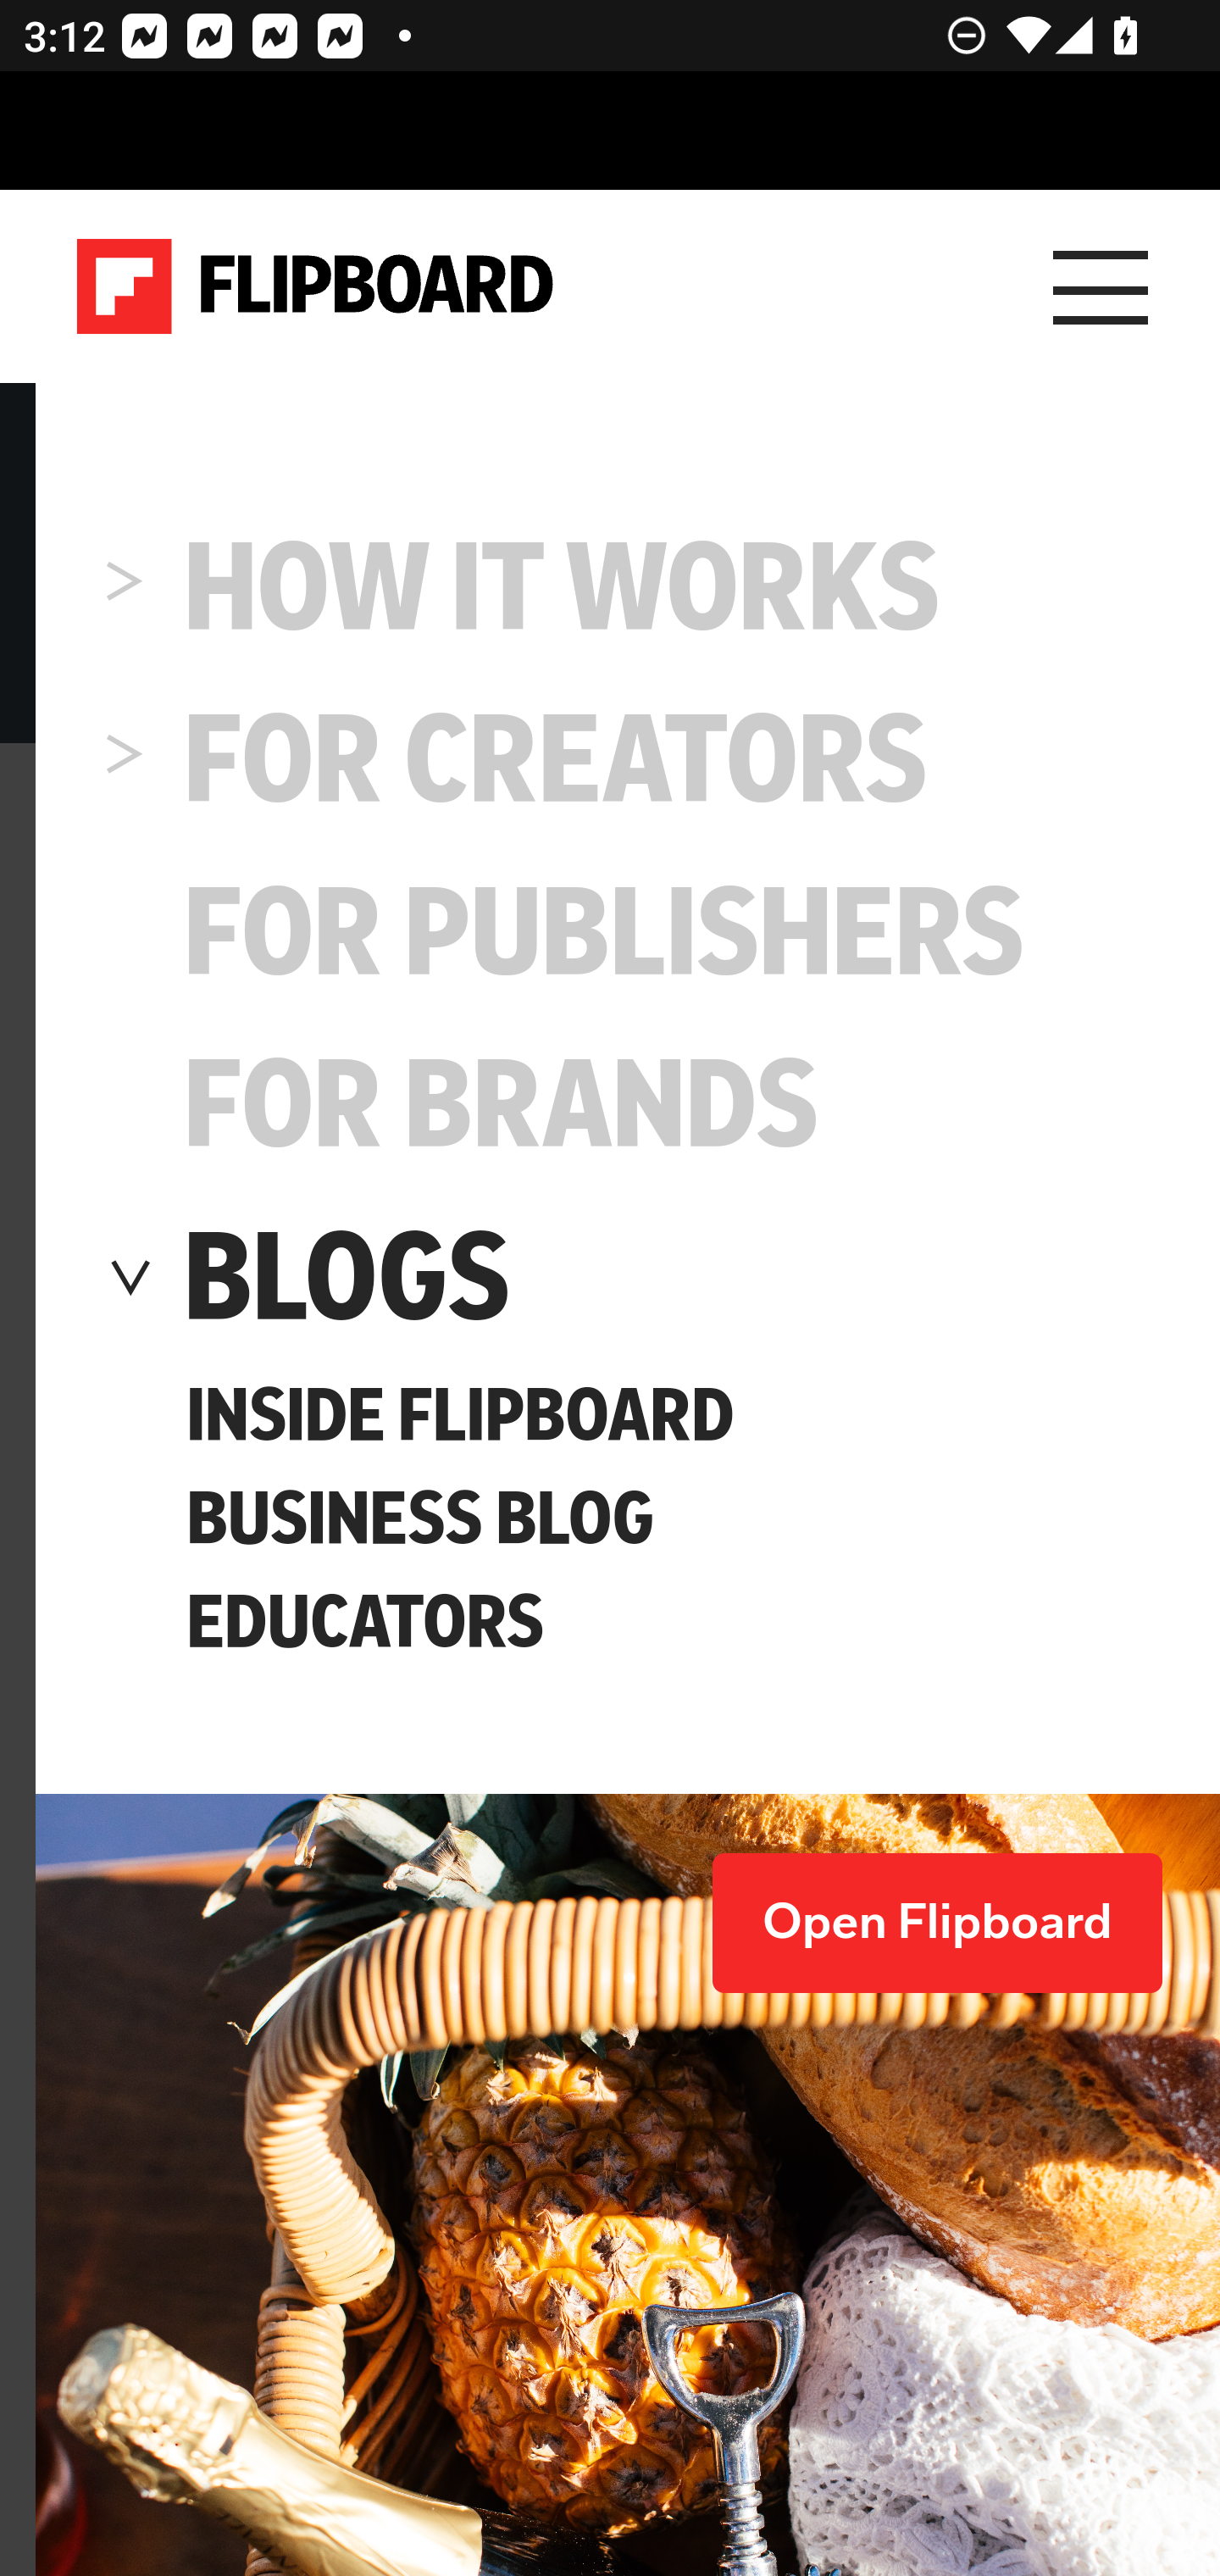  Describe the element at coordinates (557, 759) in the screenshot. I see `FOR CREATORS` at that location.